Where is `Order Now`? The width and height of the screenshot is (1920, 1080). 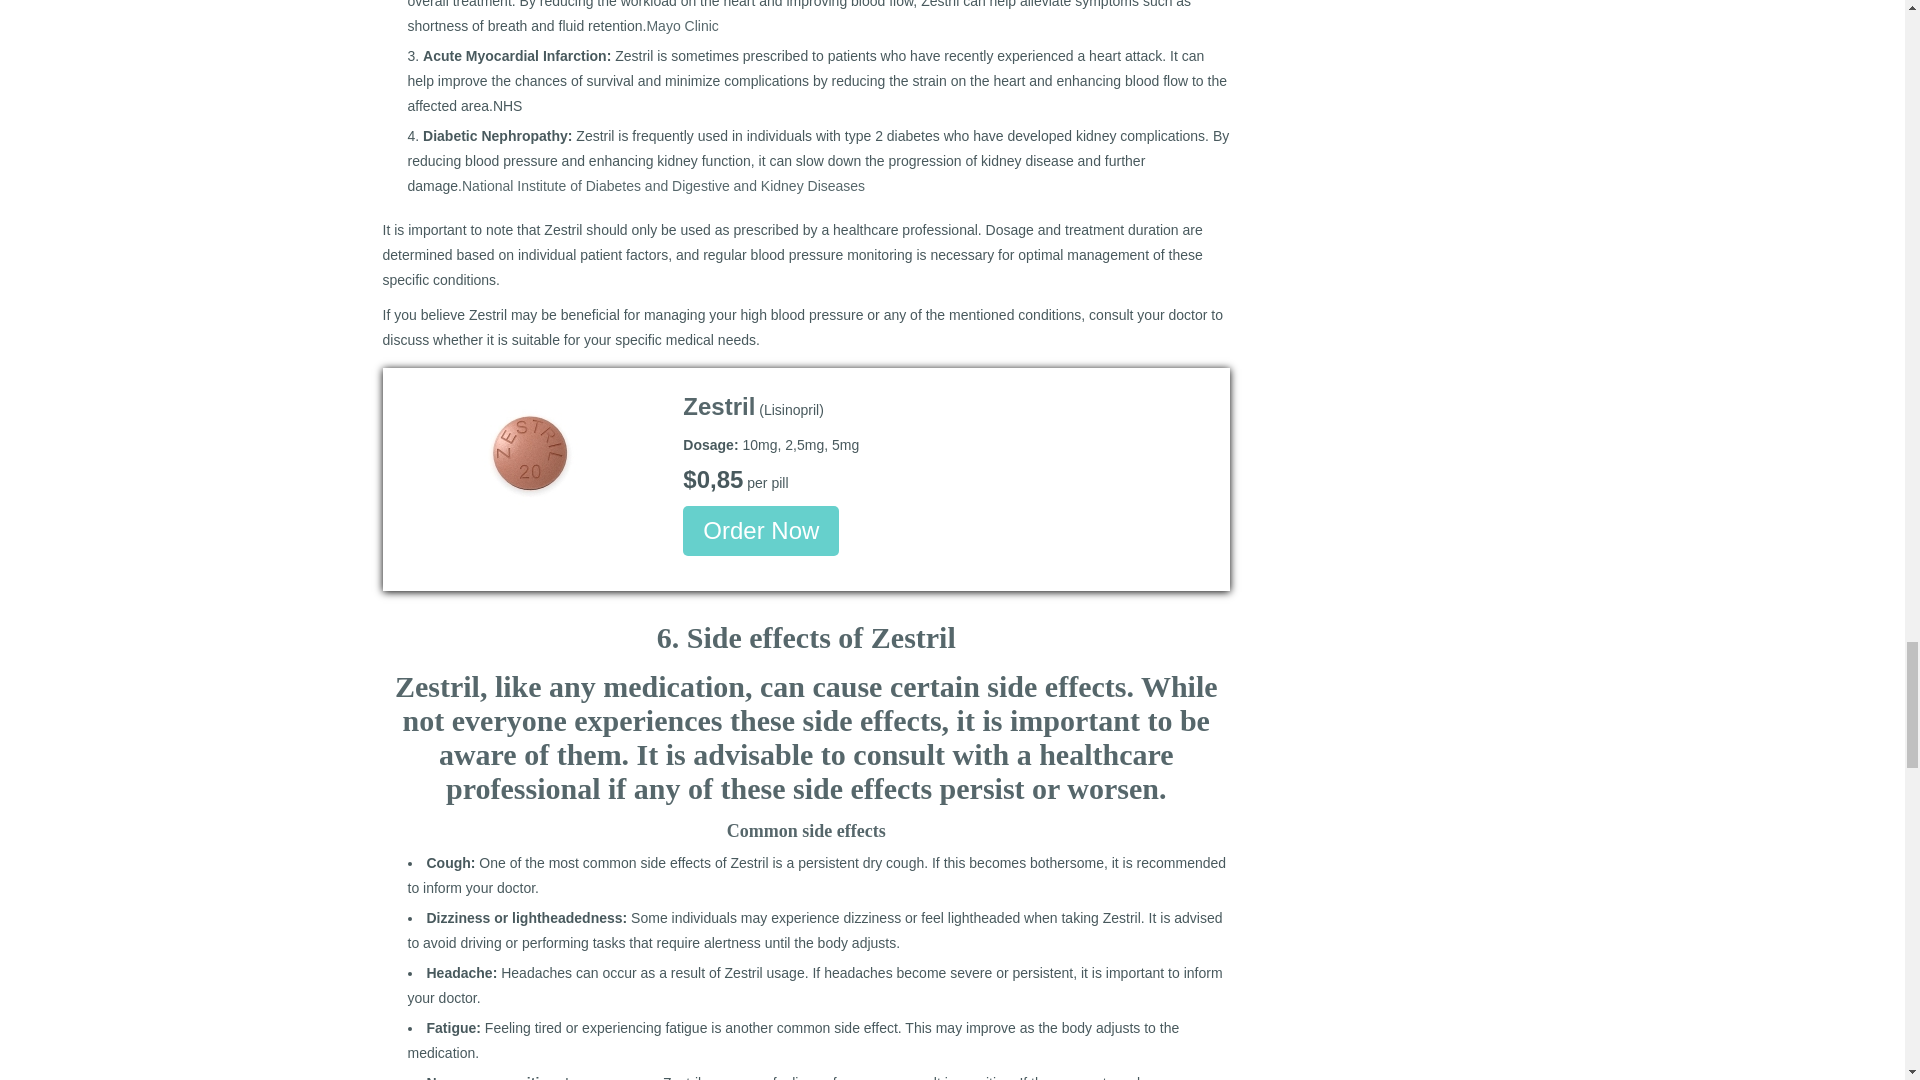
Order Now is located at coordinates (761, 531).